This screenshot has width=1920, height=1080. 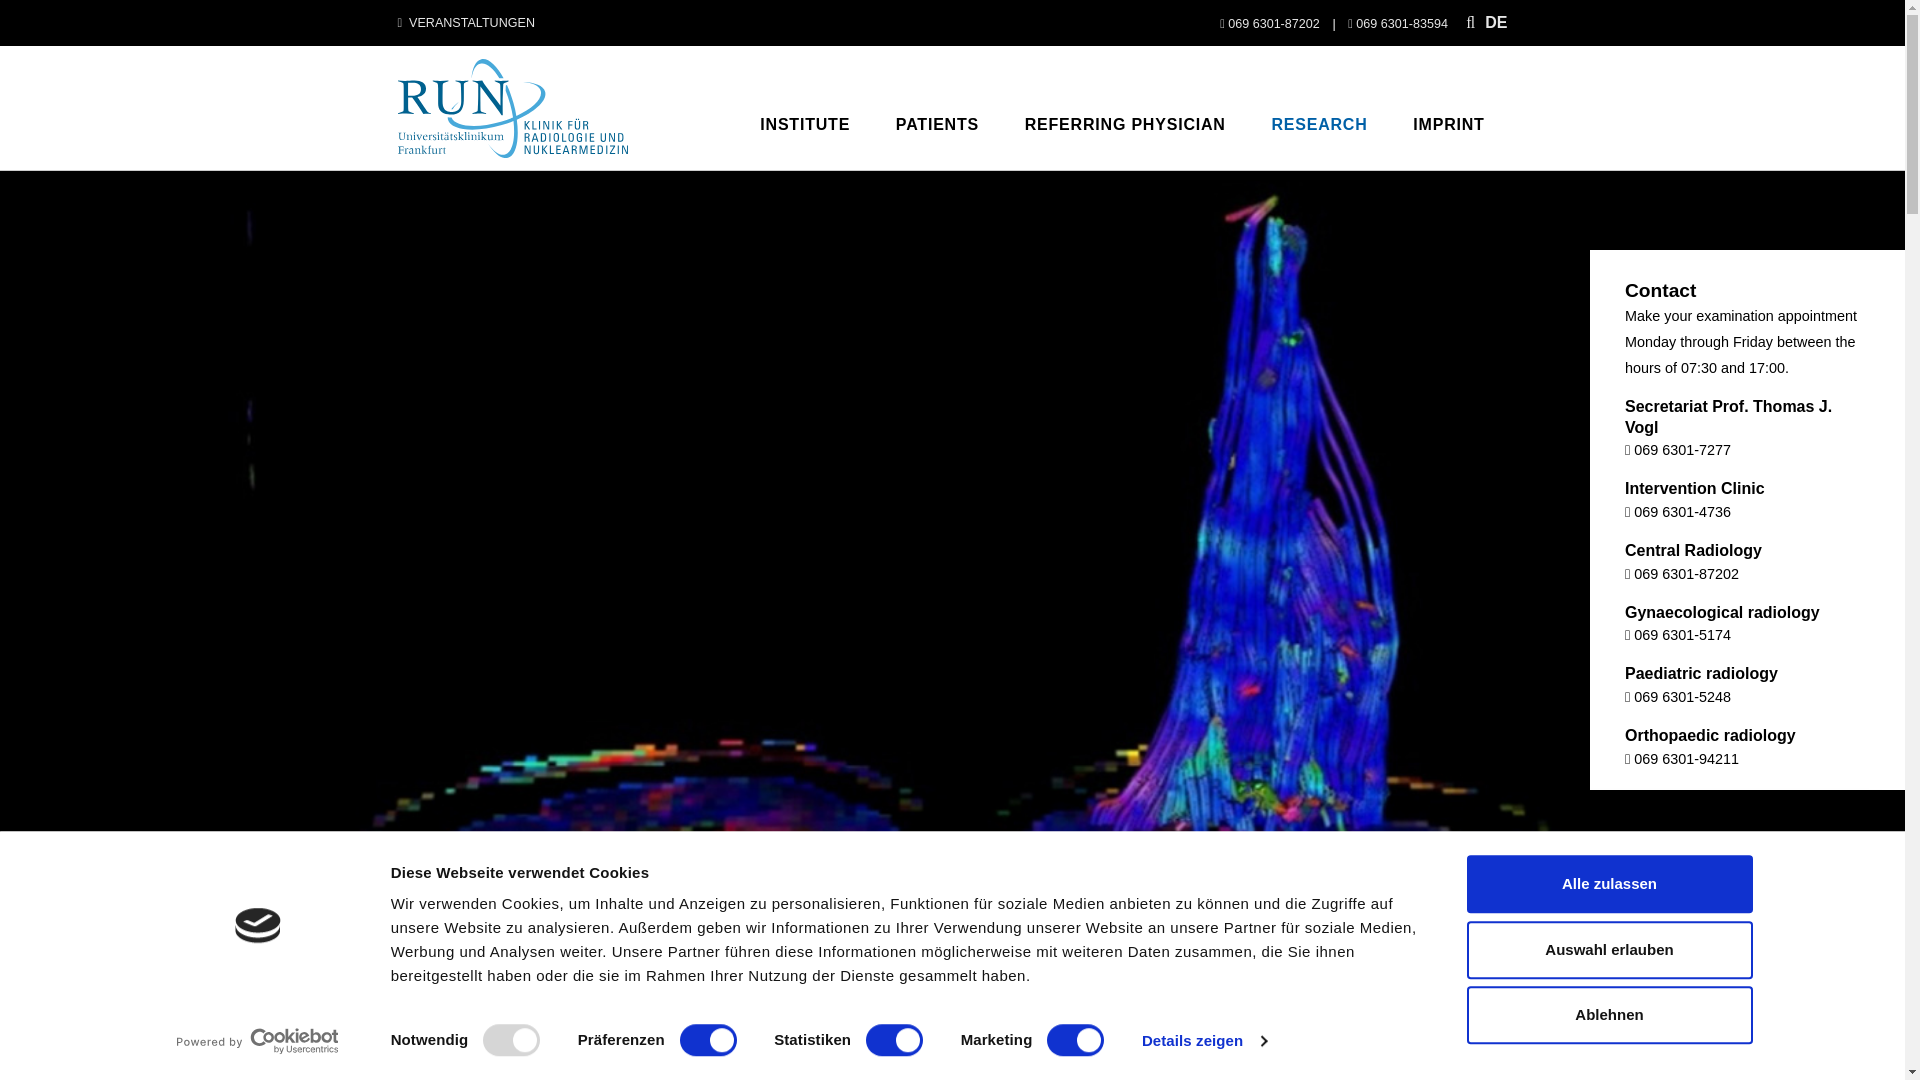 What do you see at coordinates (805, 124) in the screenshot?
I see `Institute` at bounding box center [805, 124].